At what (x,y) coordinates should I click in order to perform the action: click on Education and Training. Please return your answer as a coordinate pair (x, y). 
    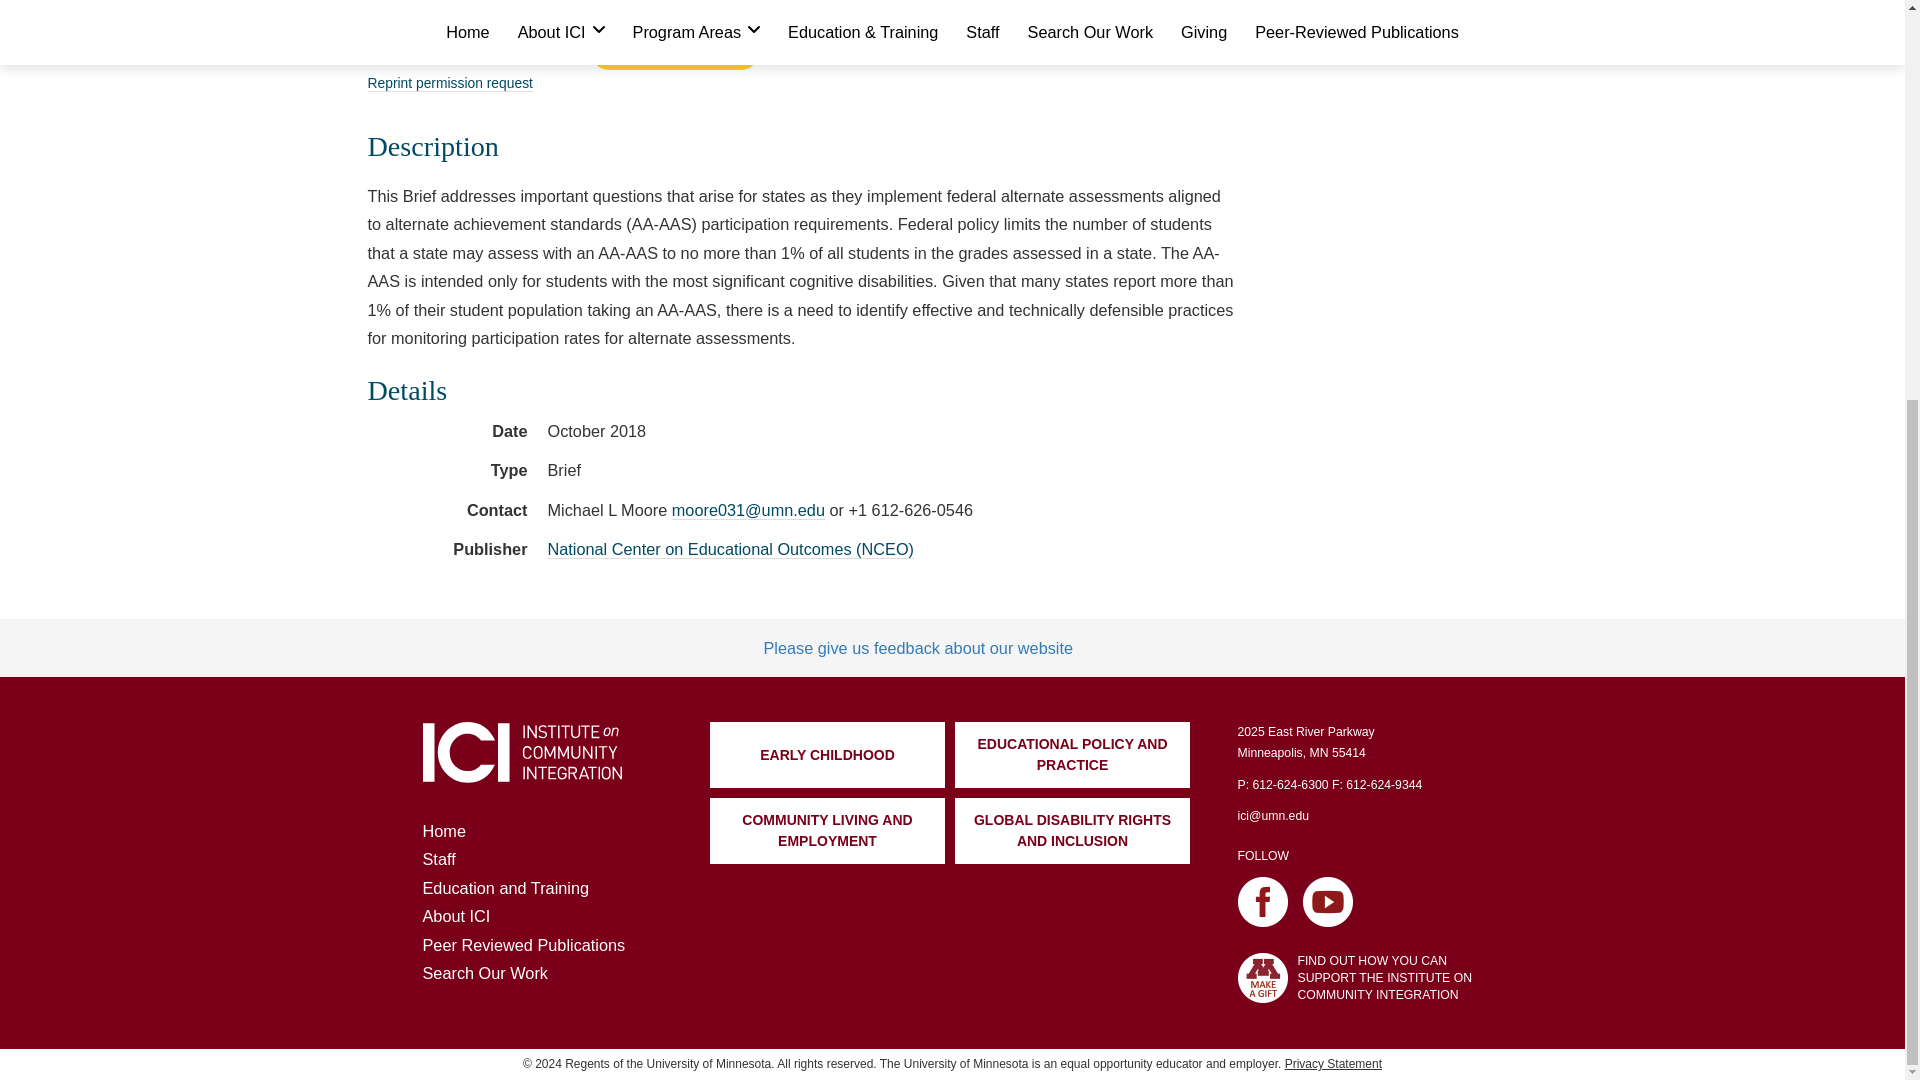
    Looking at the image, I should click on (506, 888).